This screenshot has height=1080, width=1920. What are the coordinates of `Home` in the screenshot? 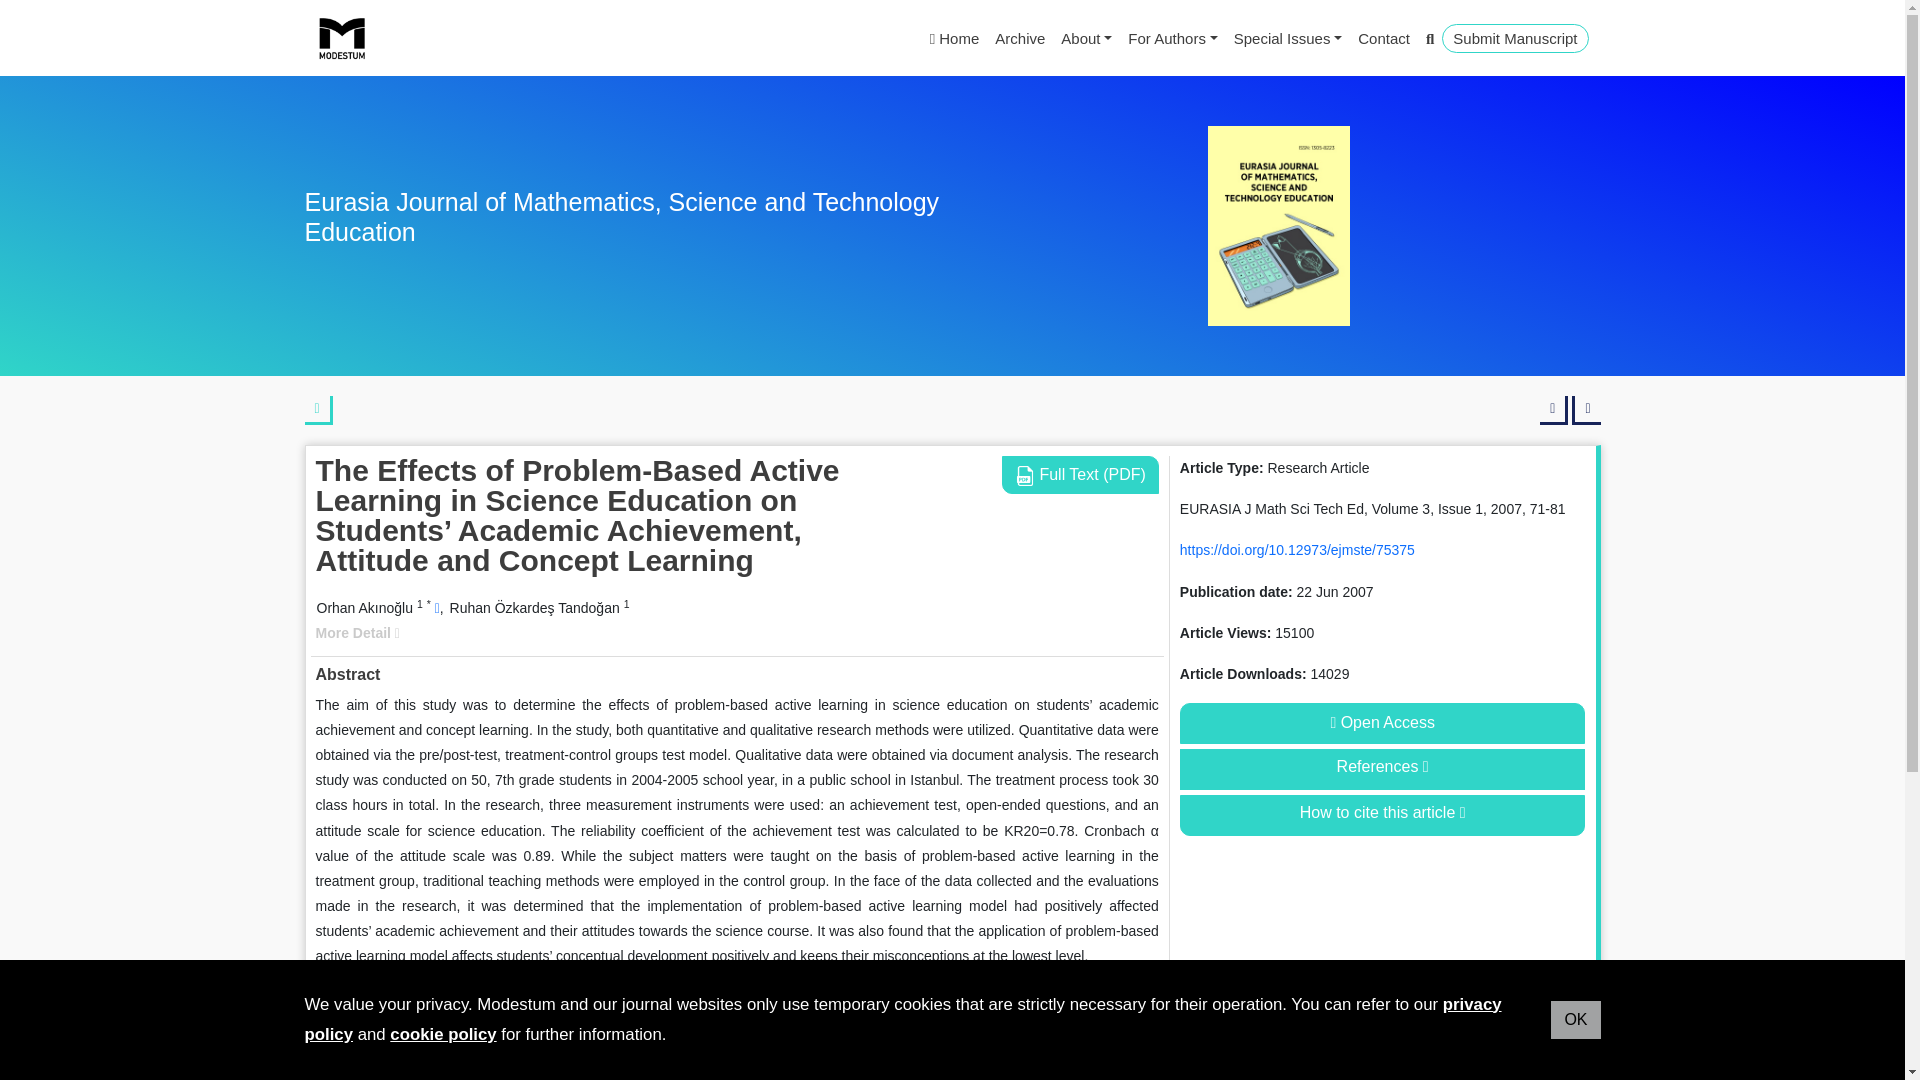 It's located at (954, 38).